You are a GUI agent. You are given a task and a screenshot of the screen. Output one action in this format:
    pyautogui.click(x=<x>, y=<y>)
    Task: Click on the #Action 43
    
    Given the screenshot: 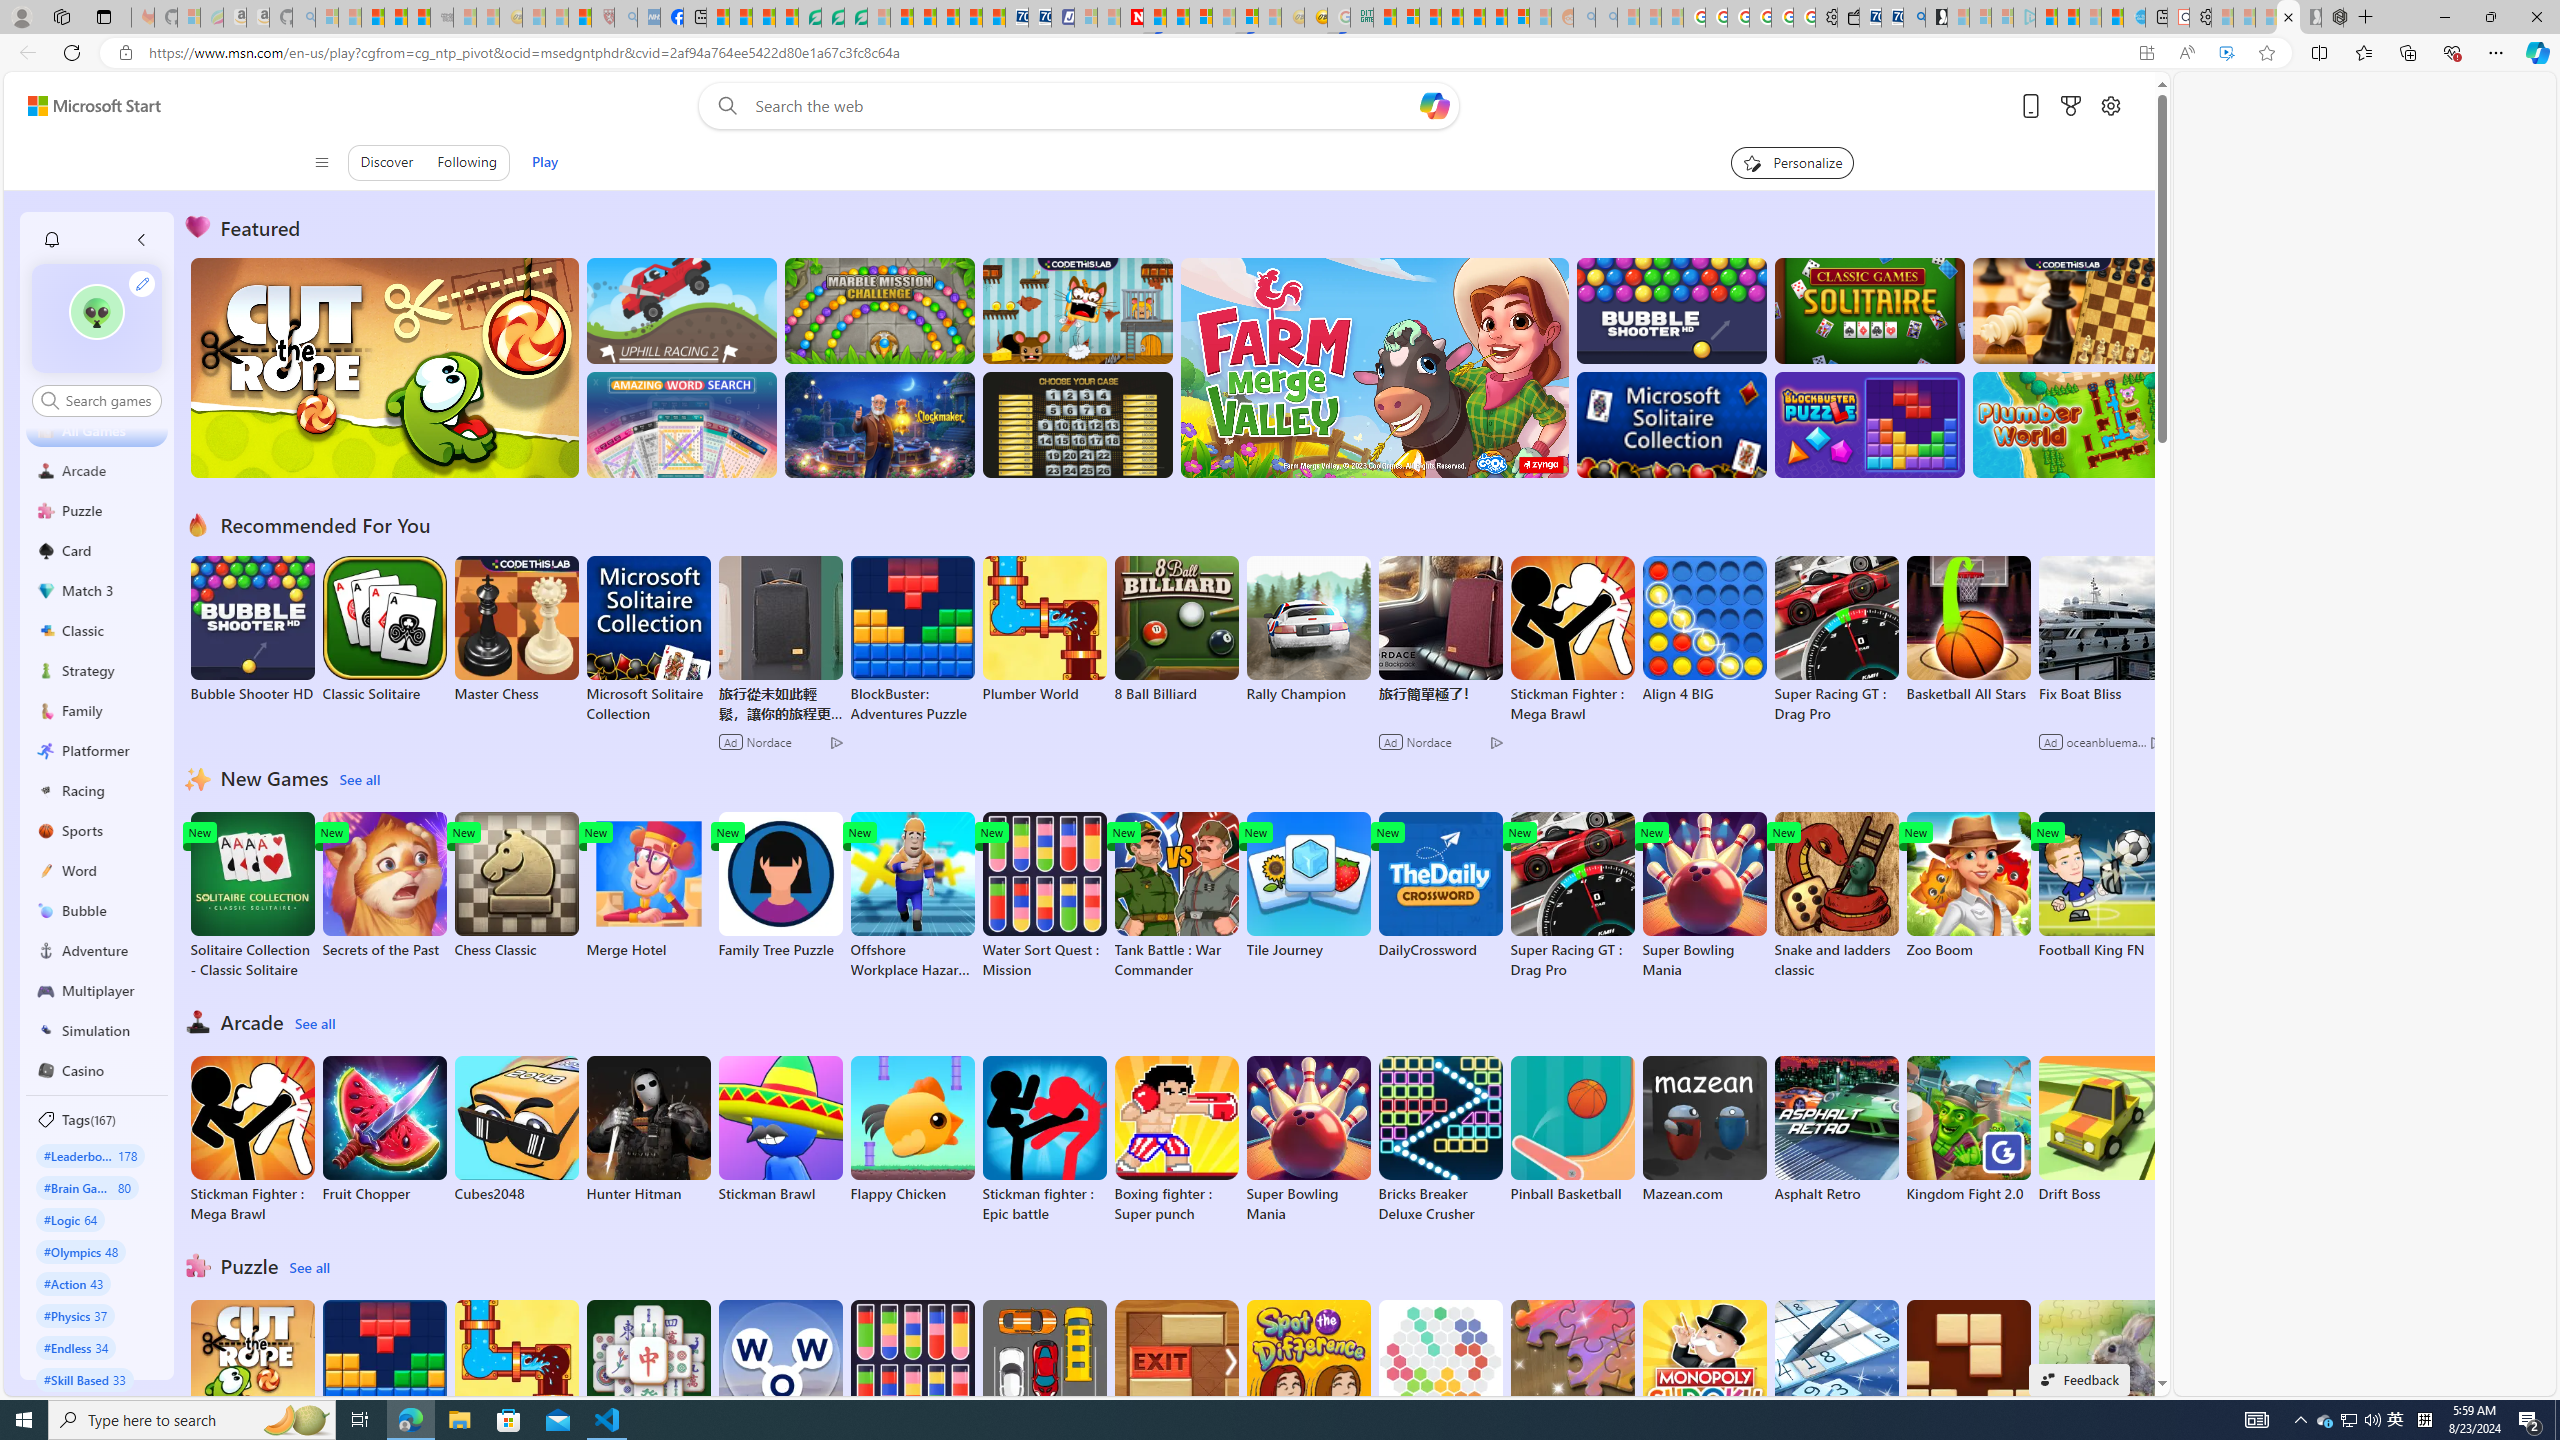 What is the action you would take?
    pyautogui.click(x=74, y=1284)
    